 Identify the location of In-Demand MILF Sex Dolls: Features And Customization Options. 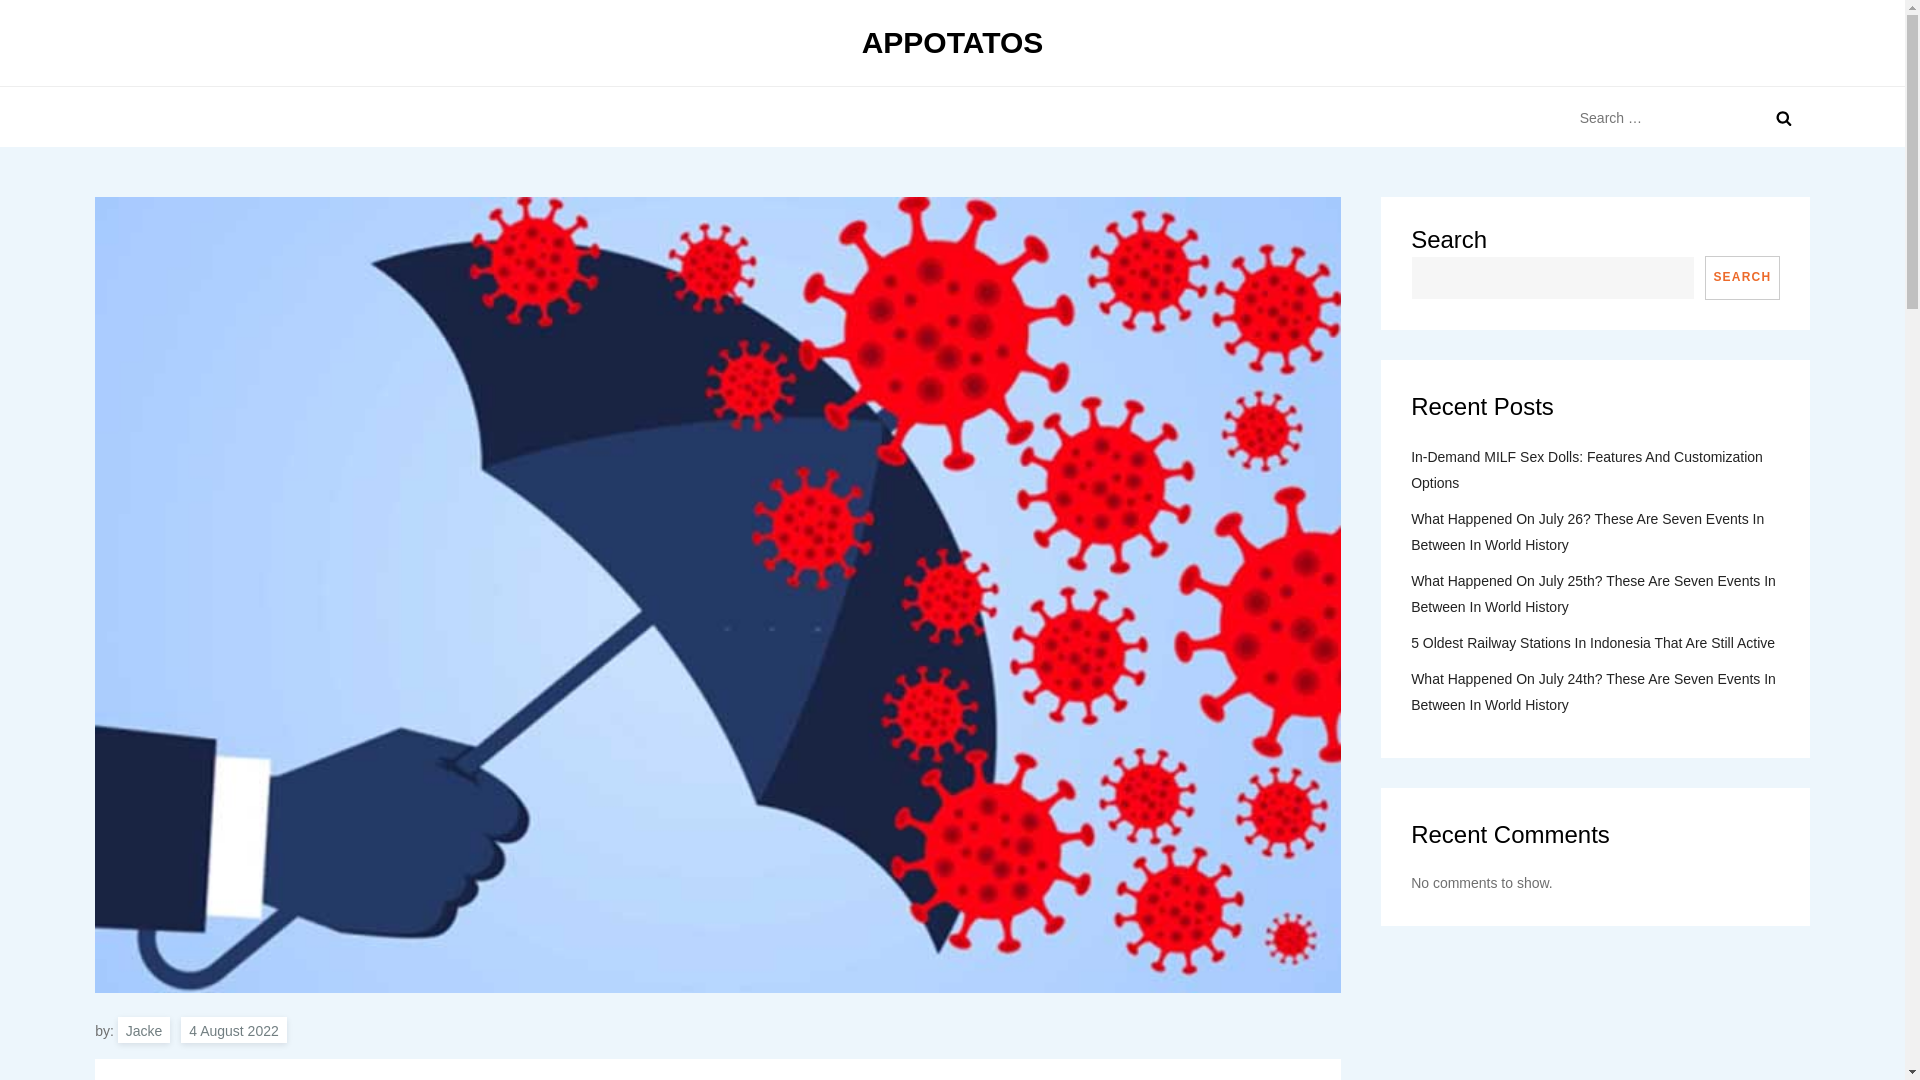
(1595, 469).